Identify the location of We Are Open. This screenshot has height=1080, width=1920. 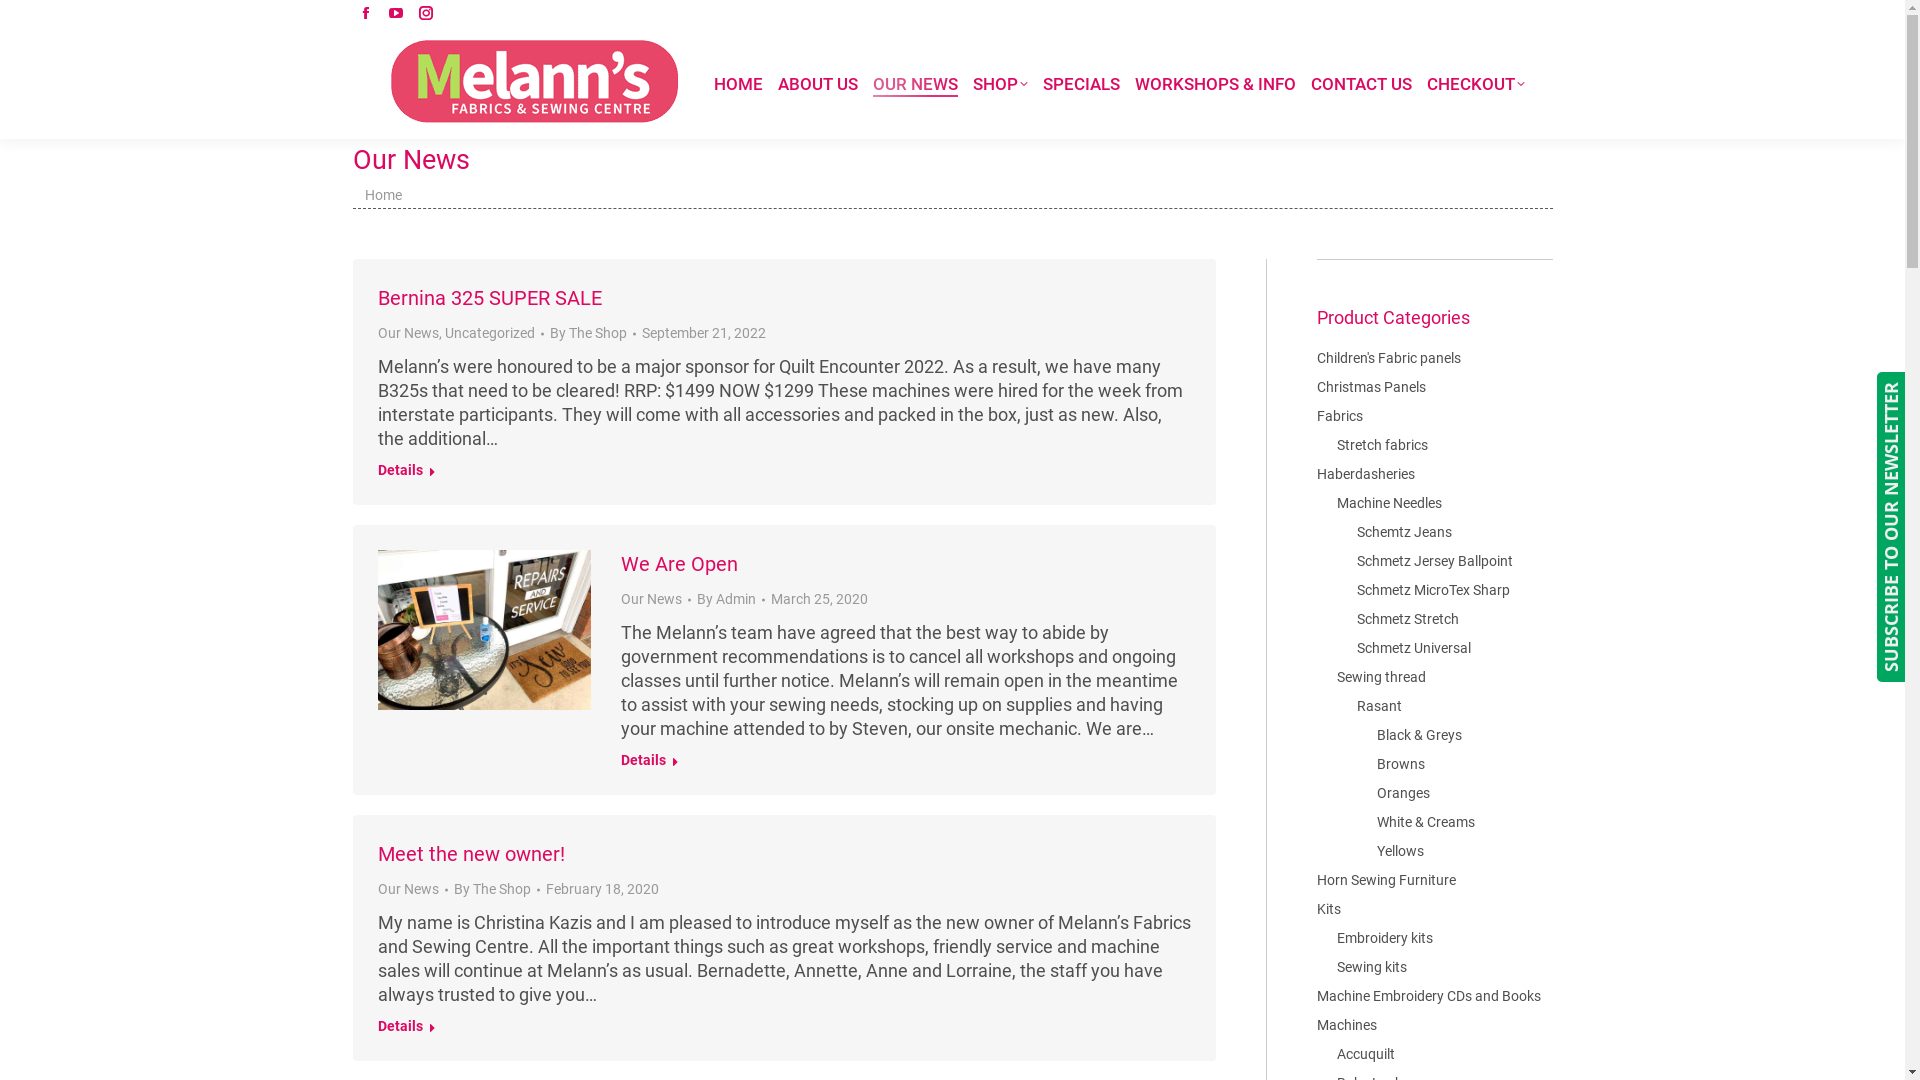
(680, 564).